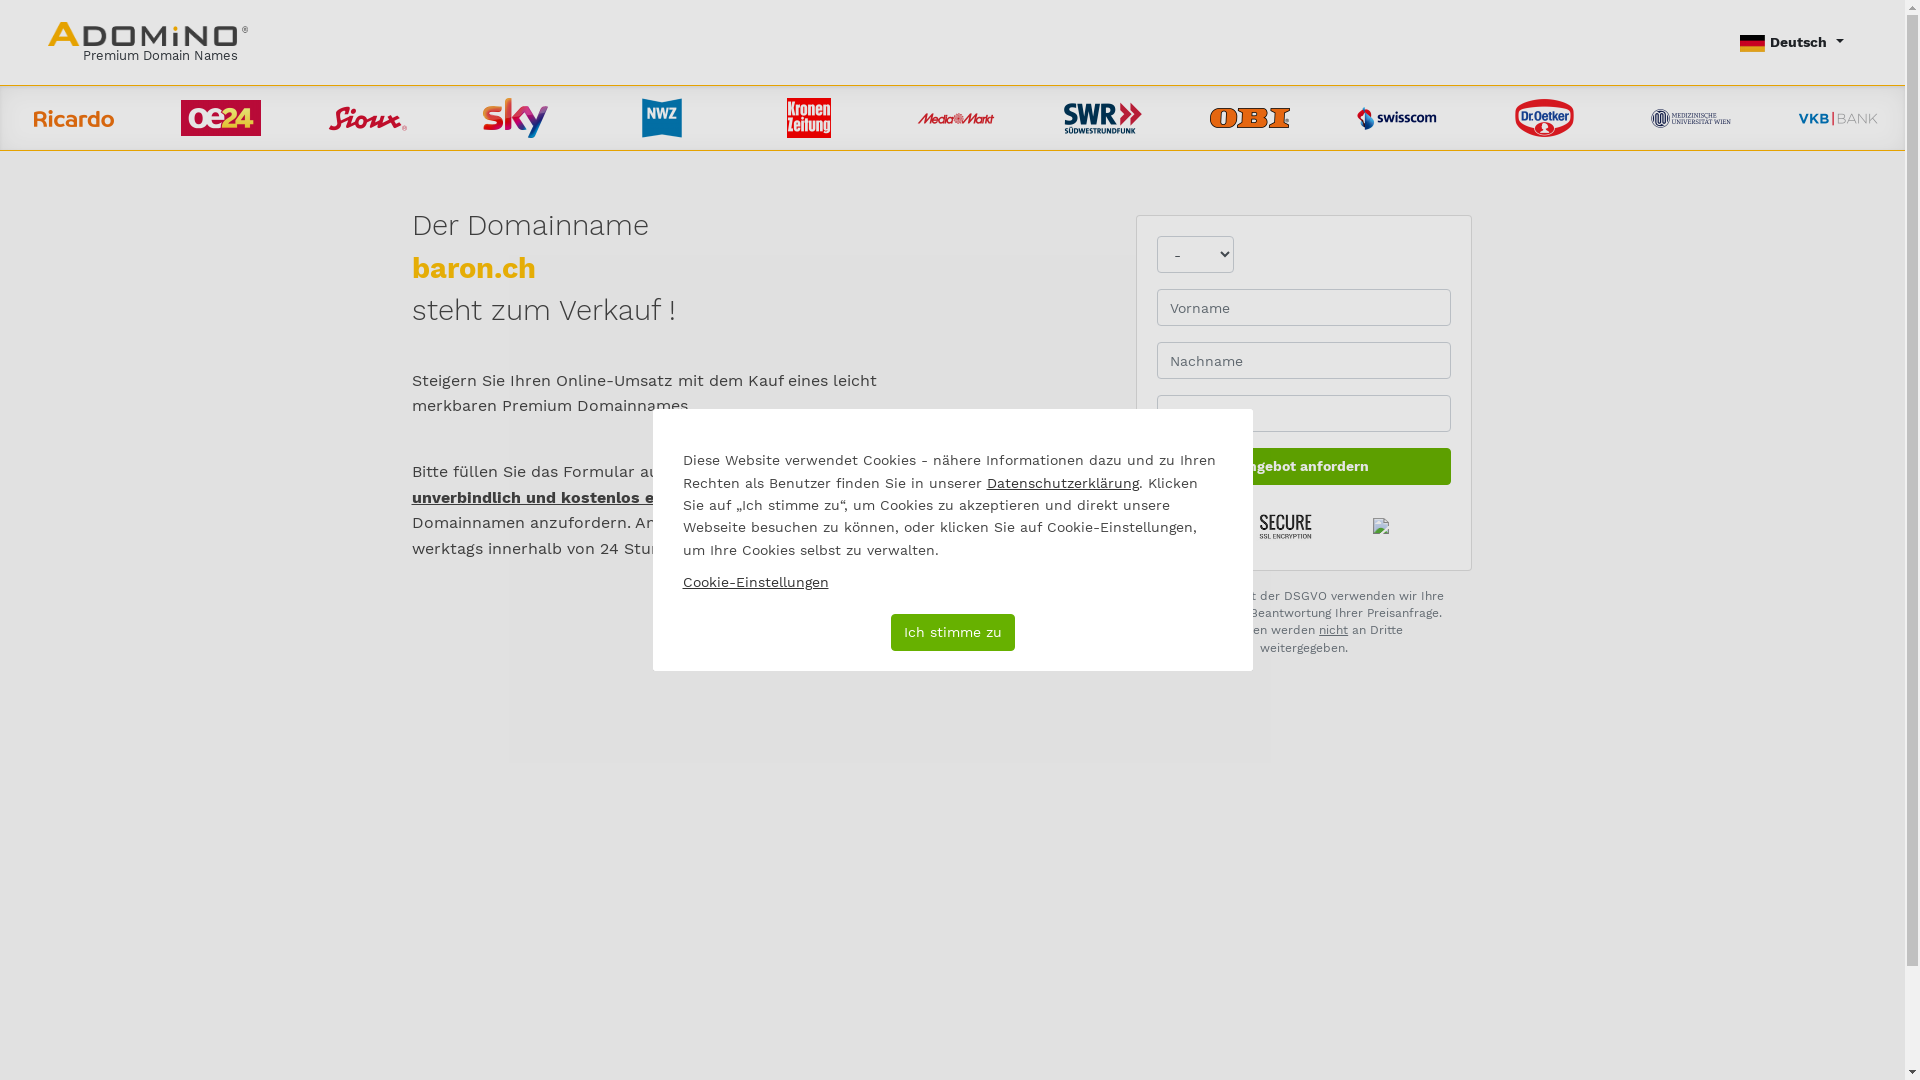 Image resolution: width=1920 pixels, height=1080 pixels. What do you see at coordinates (1792, 42) in the screenshot?
I see `Deutsch` at bounding box center [1792, 42].